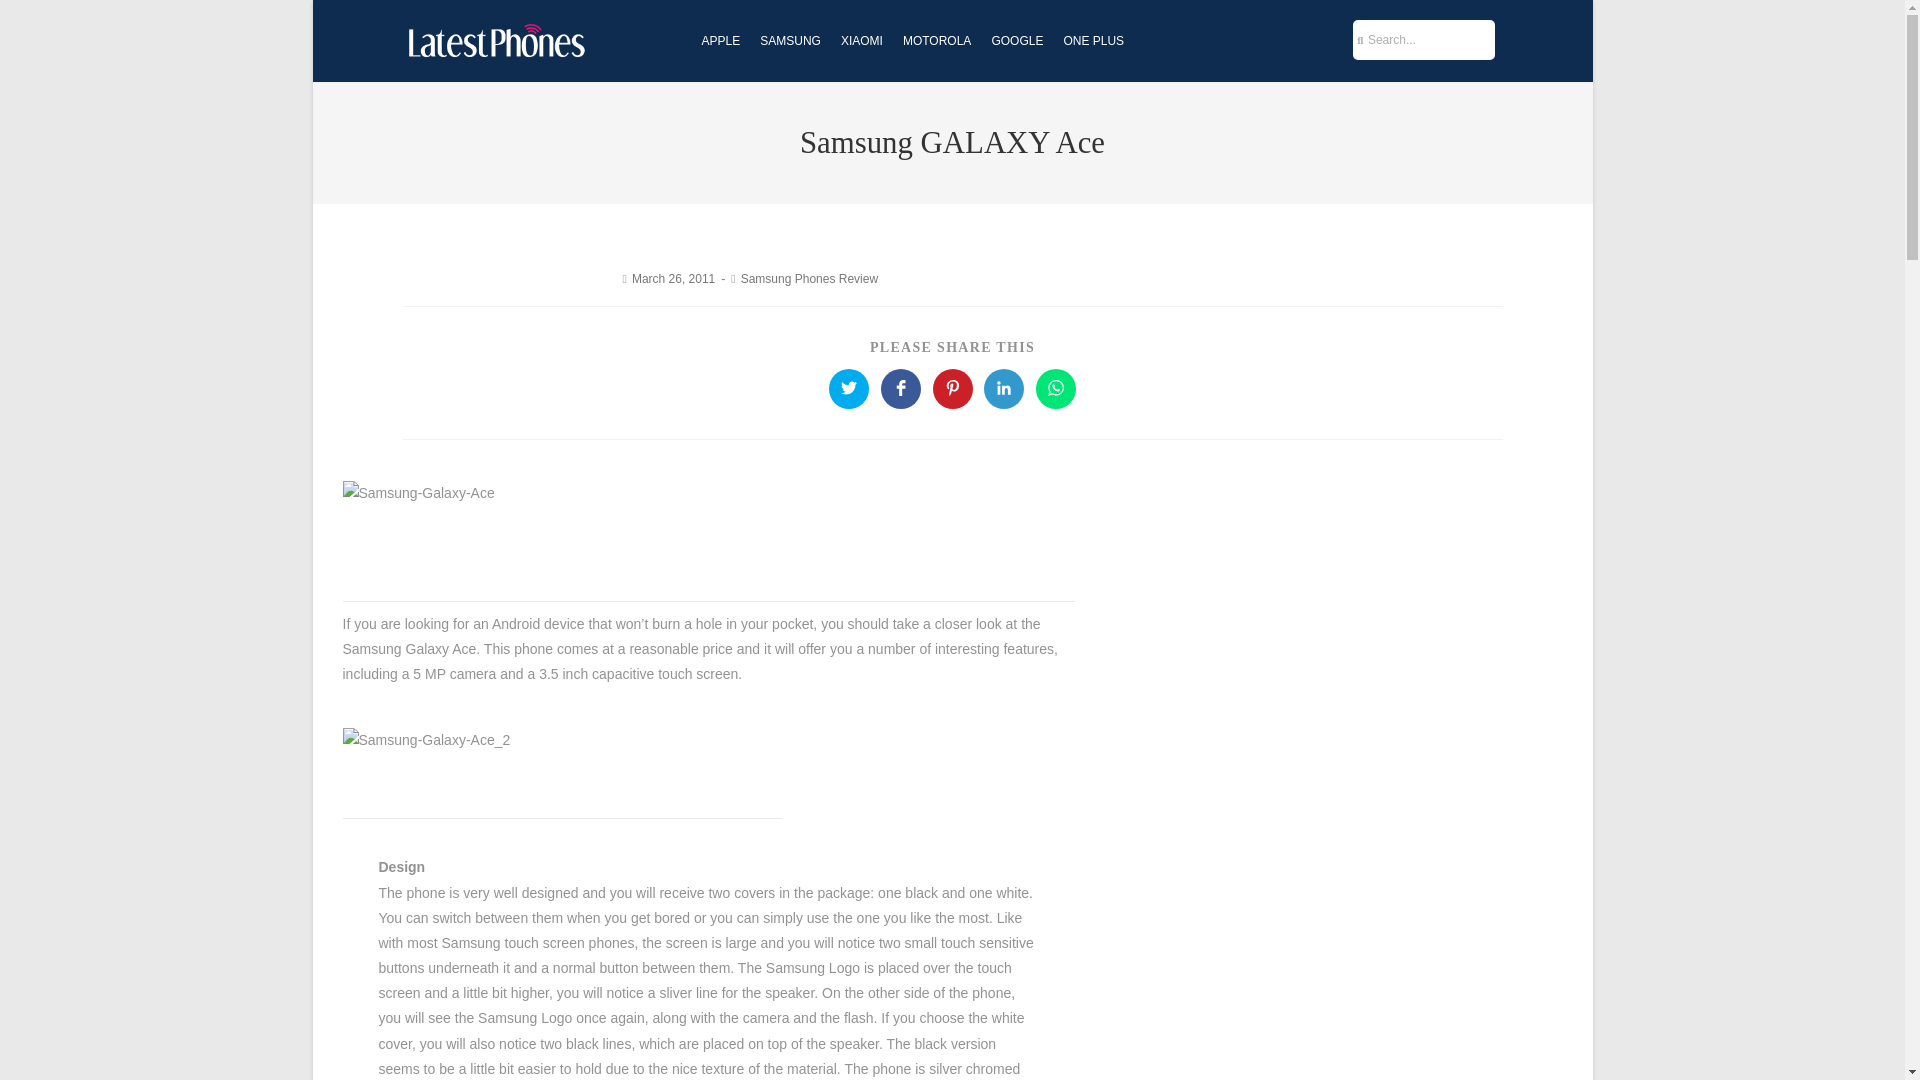 This screenshot has height=1080, width=1920. Describe the element at coordinates (862, 41) in the screenshot. I see `XIAOMI` at that location.